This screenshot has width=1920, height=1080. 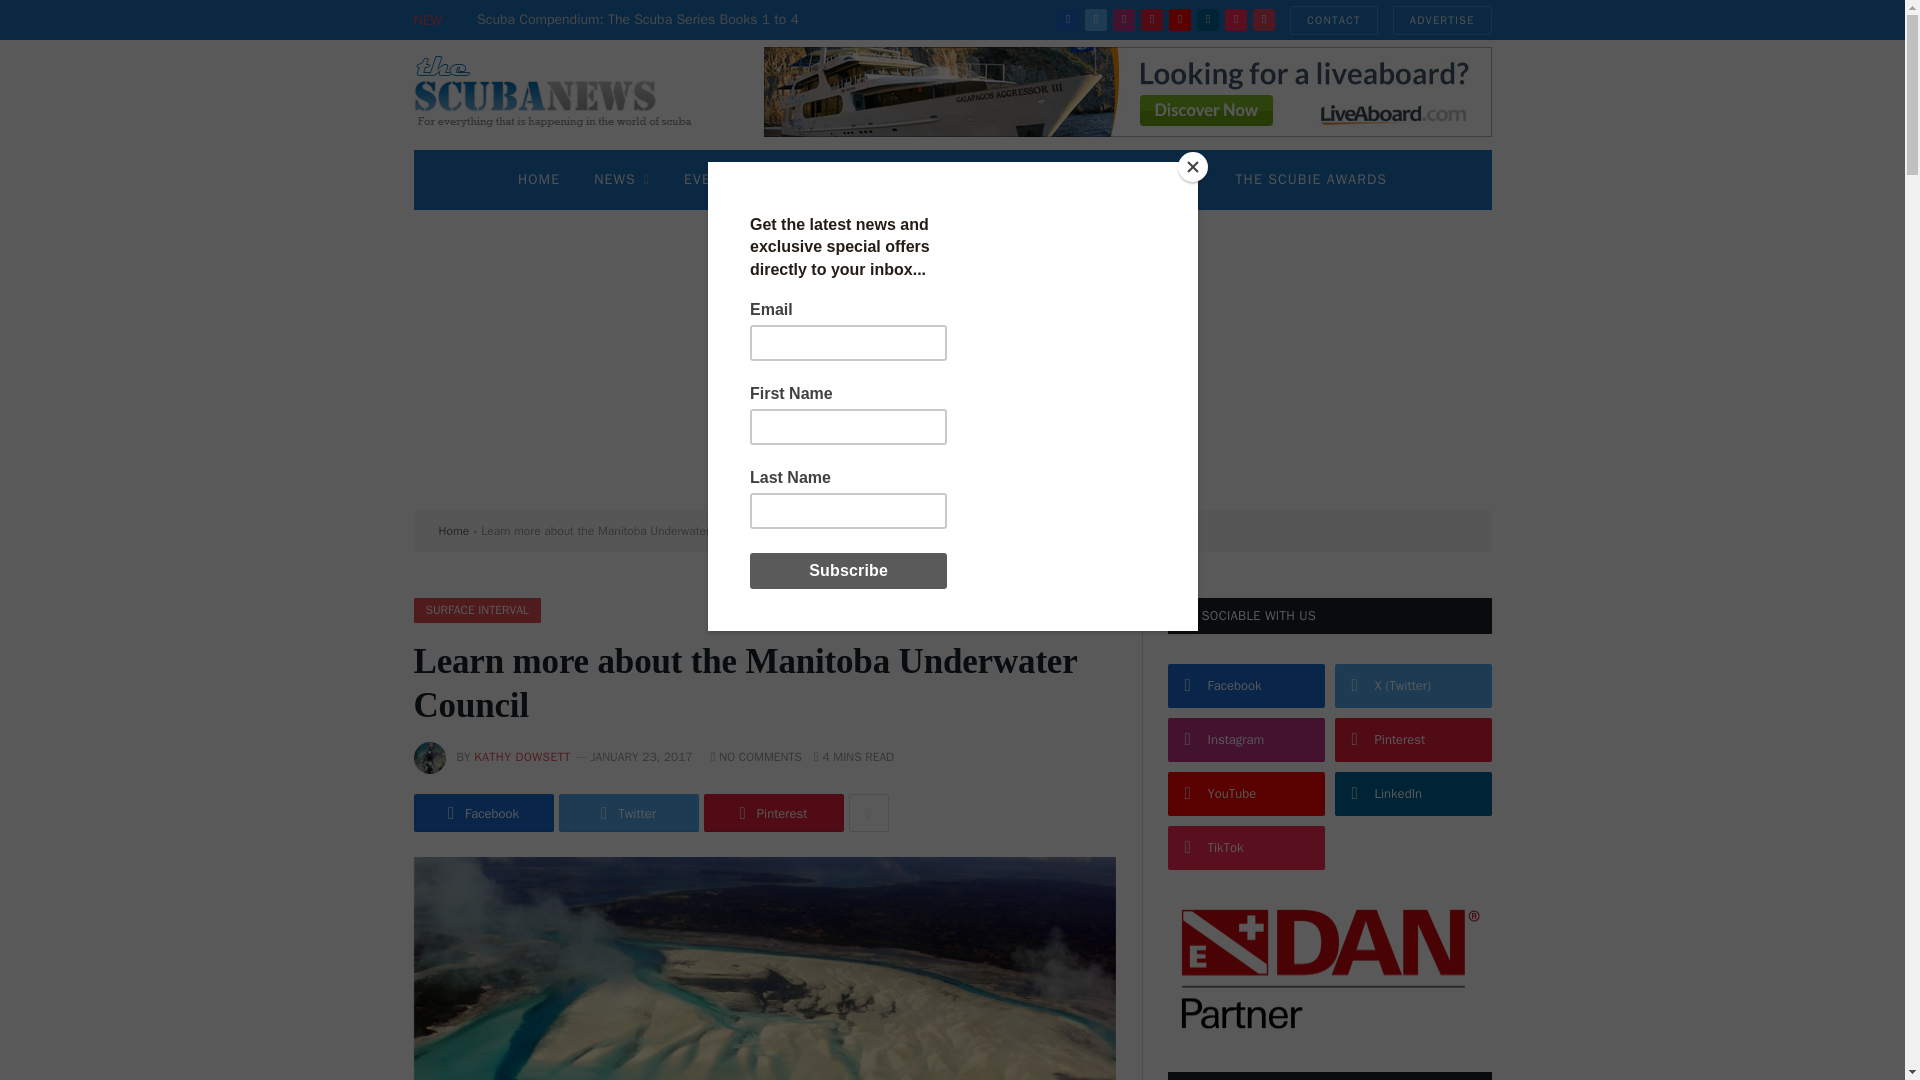 I want to click on CONTACT, so click(x=1334, y=20).